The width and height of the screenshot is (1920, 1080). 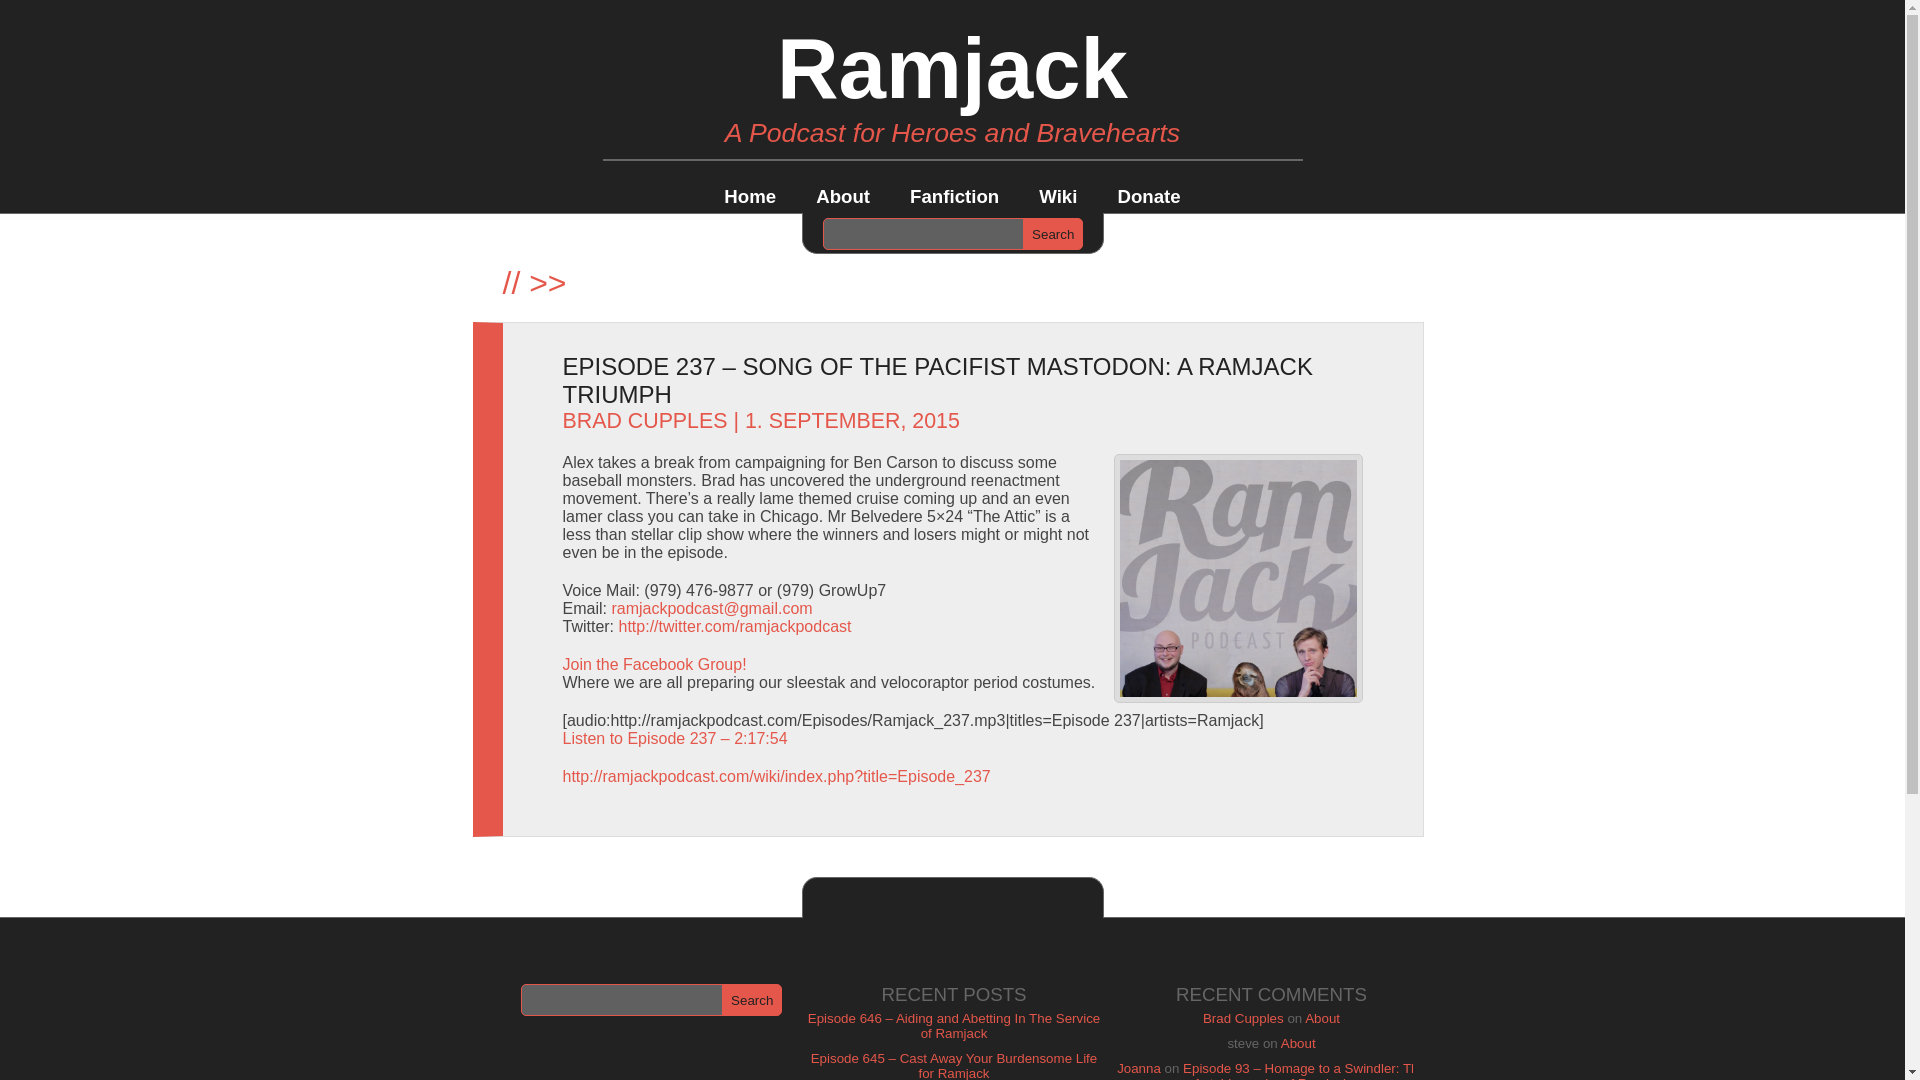 What do you see at coordinates (1148, 196) in the screenshot?
I see `Donate` at bounding box center [1148, 196].